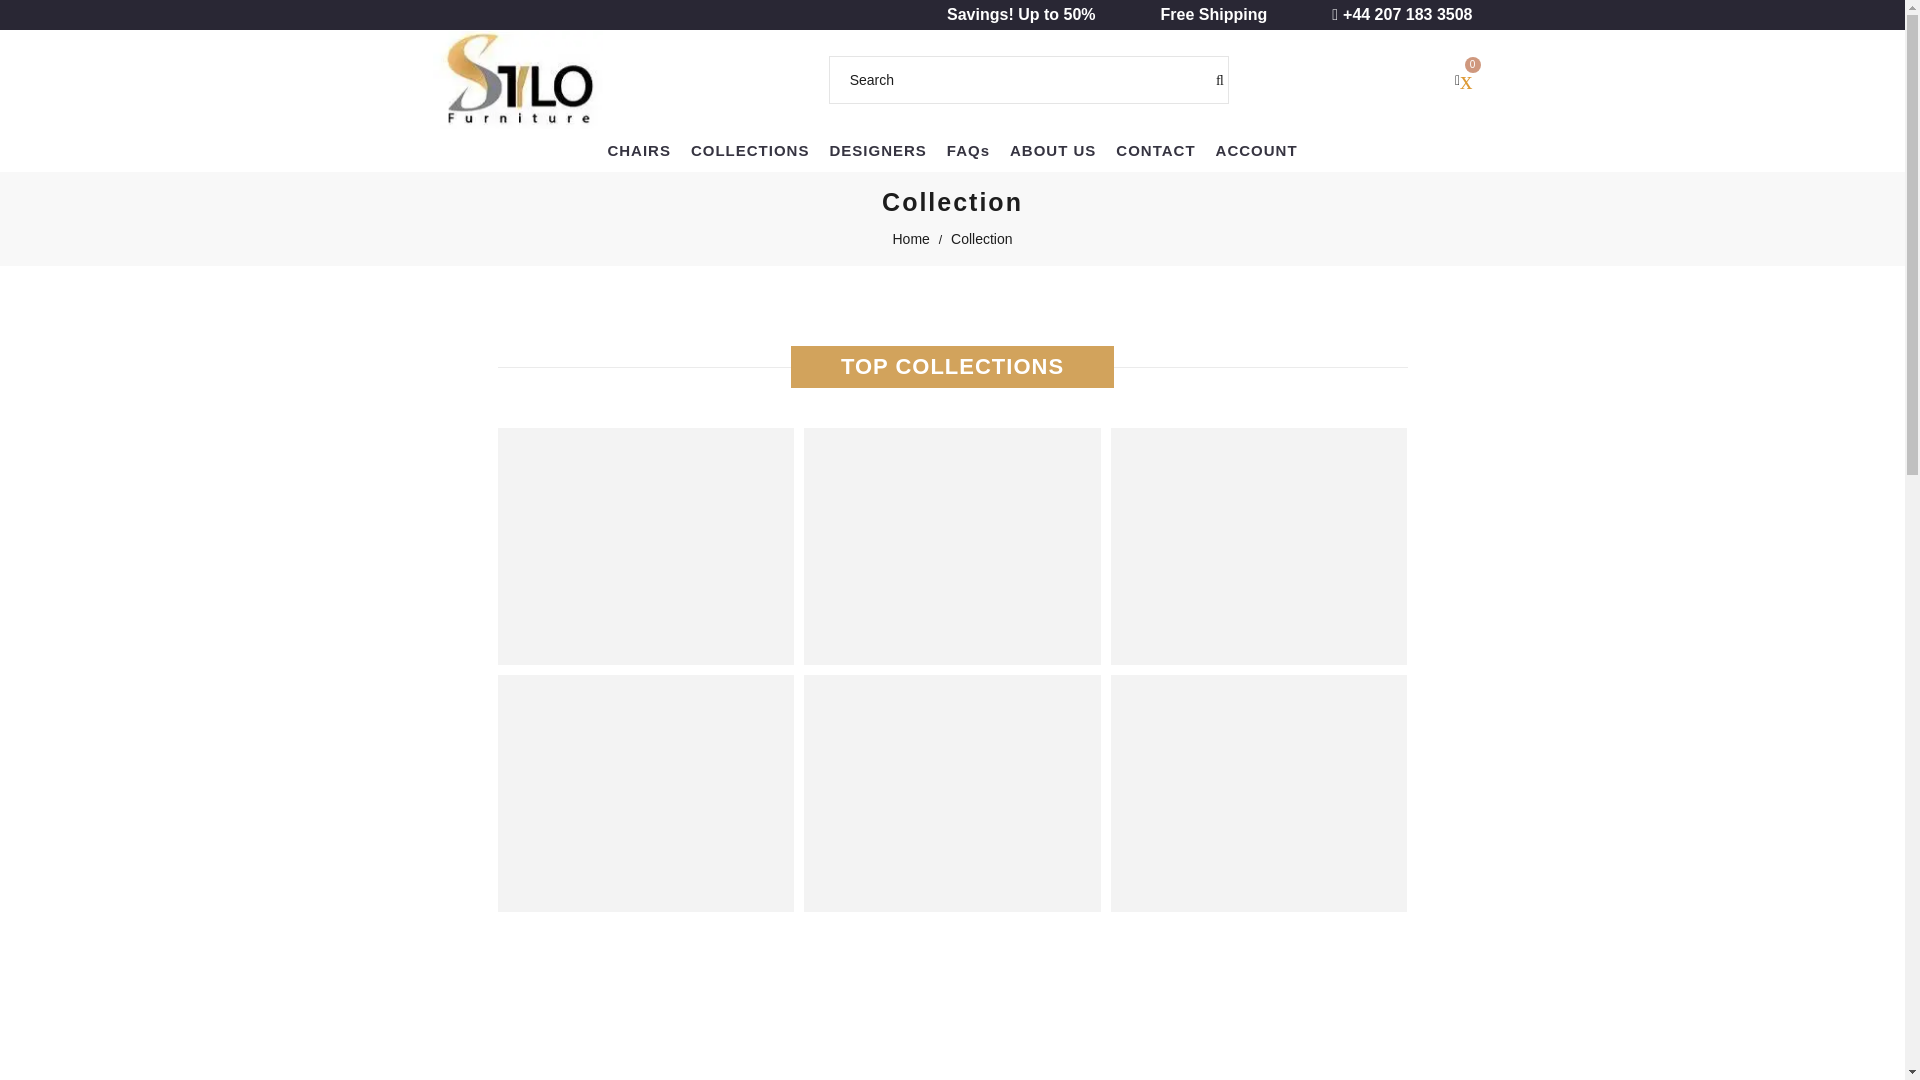 The image size is (1920, 1080). What do you see at coordinates (1052, 150) in the screenshot?
I see `ABOUT US` at bounding box center [1052, 150].